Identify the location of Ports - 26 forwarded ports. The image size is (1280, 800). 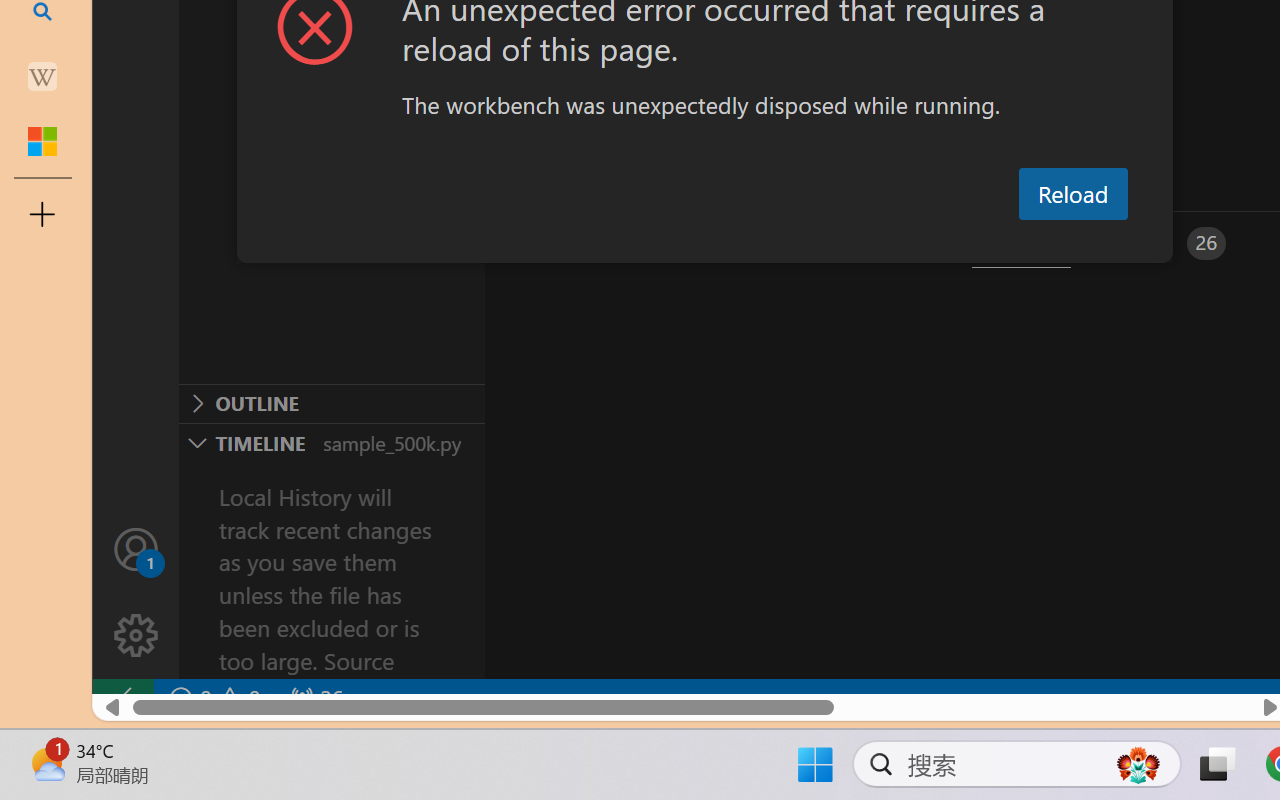
(1165, 243).